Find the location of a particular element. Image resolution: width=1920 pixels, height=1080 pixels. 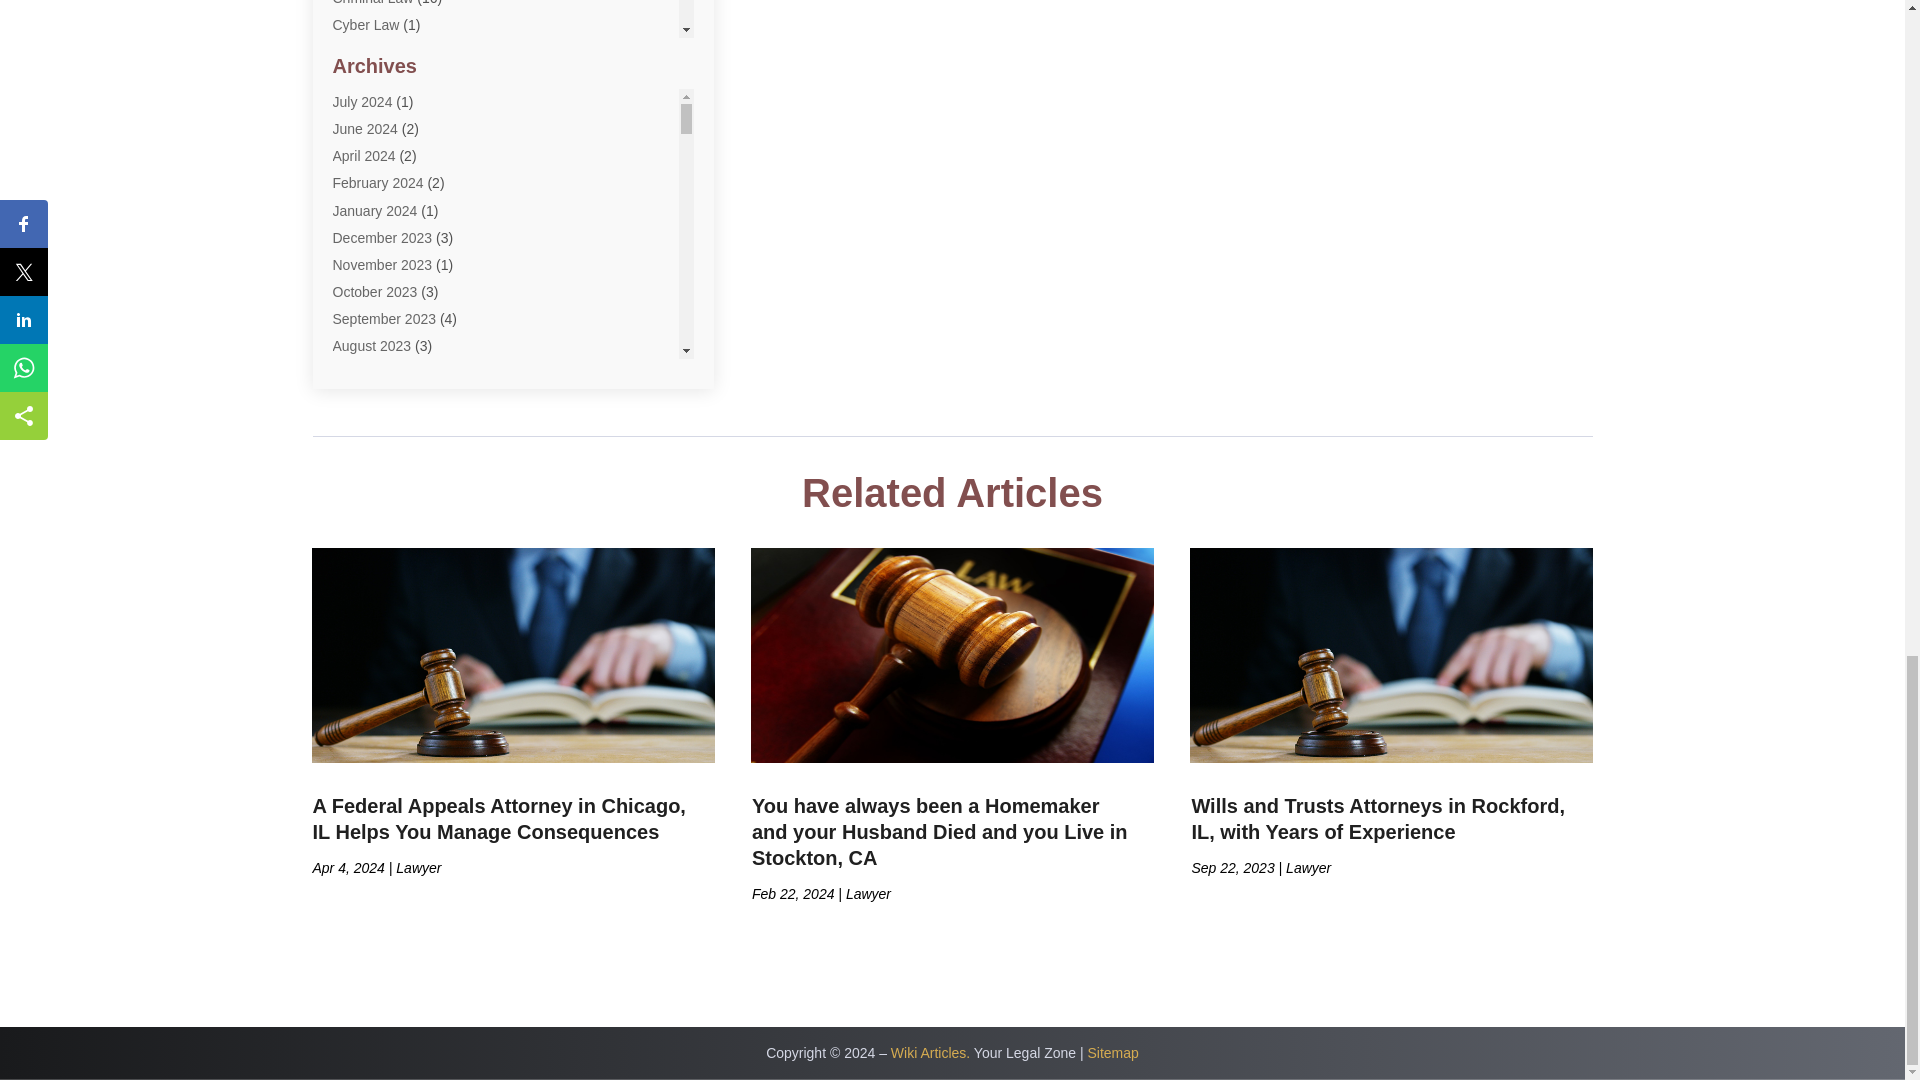

Divorce Service is located at coordinates (381, 80).